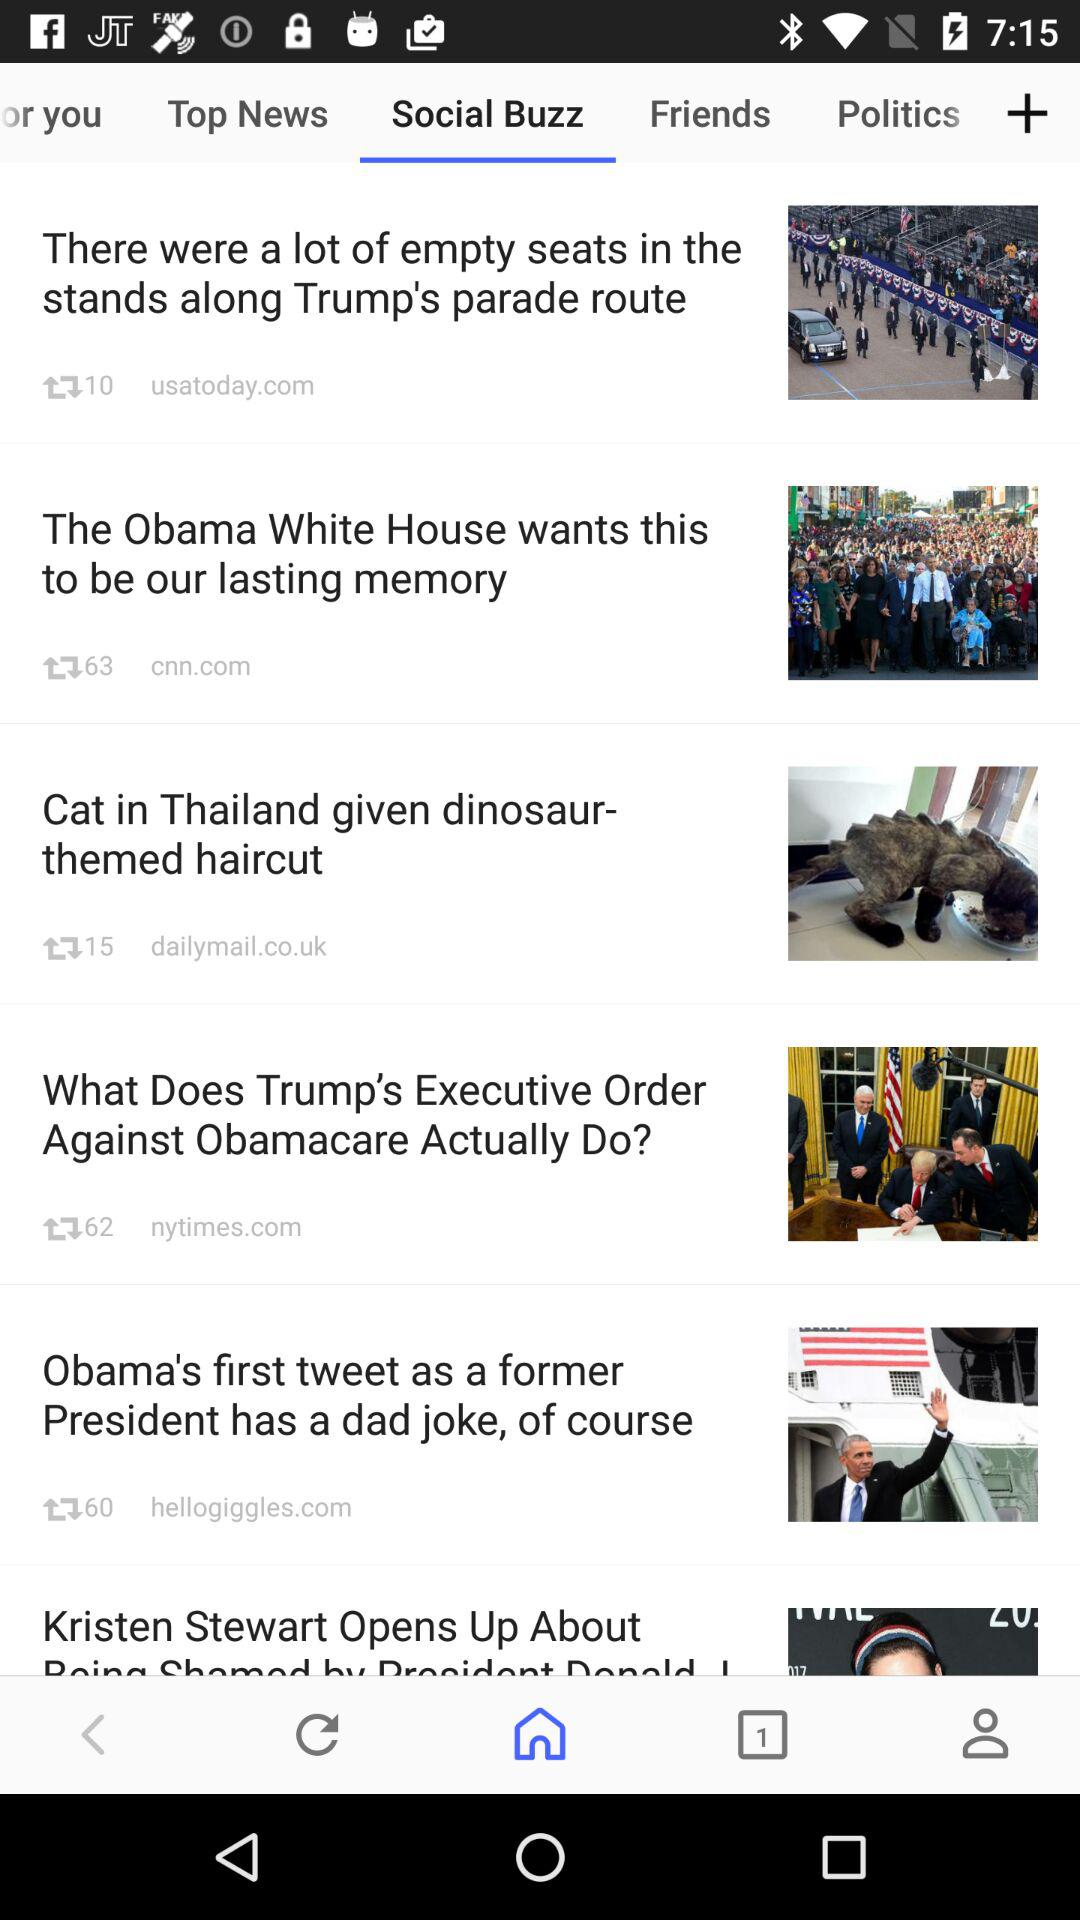 Image resolution: width=1080 pixels, height=1920 pixels. I want to click on click on second icon from the bottom left, so click(316, 1734).